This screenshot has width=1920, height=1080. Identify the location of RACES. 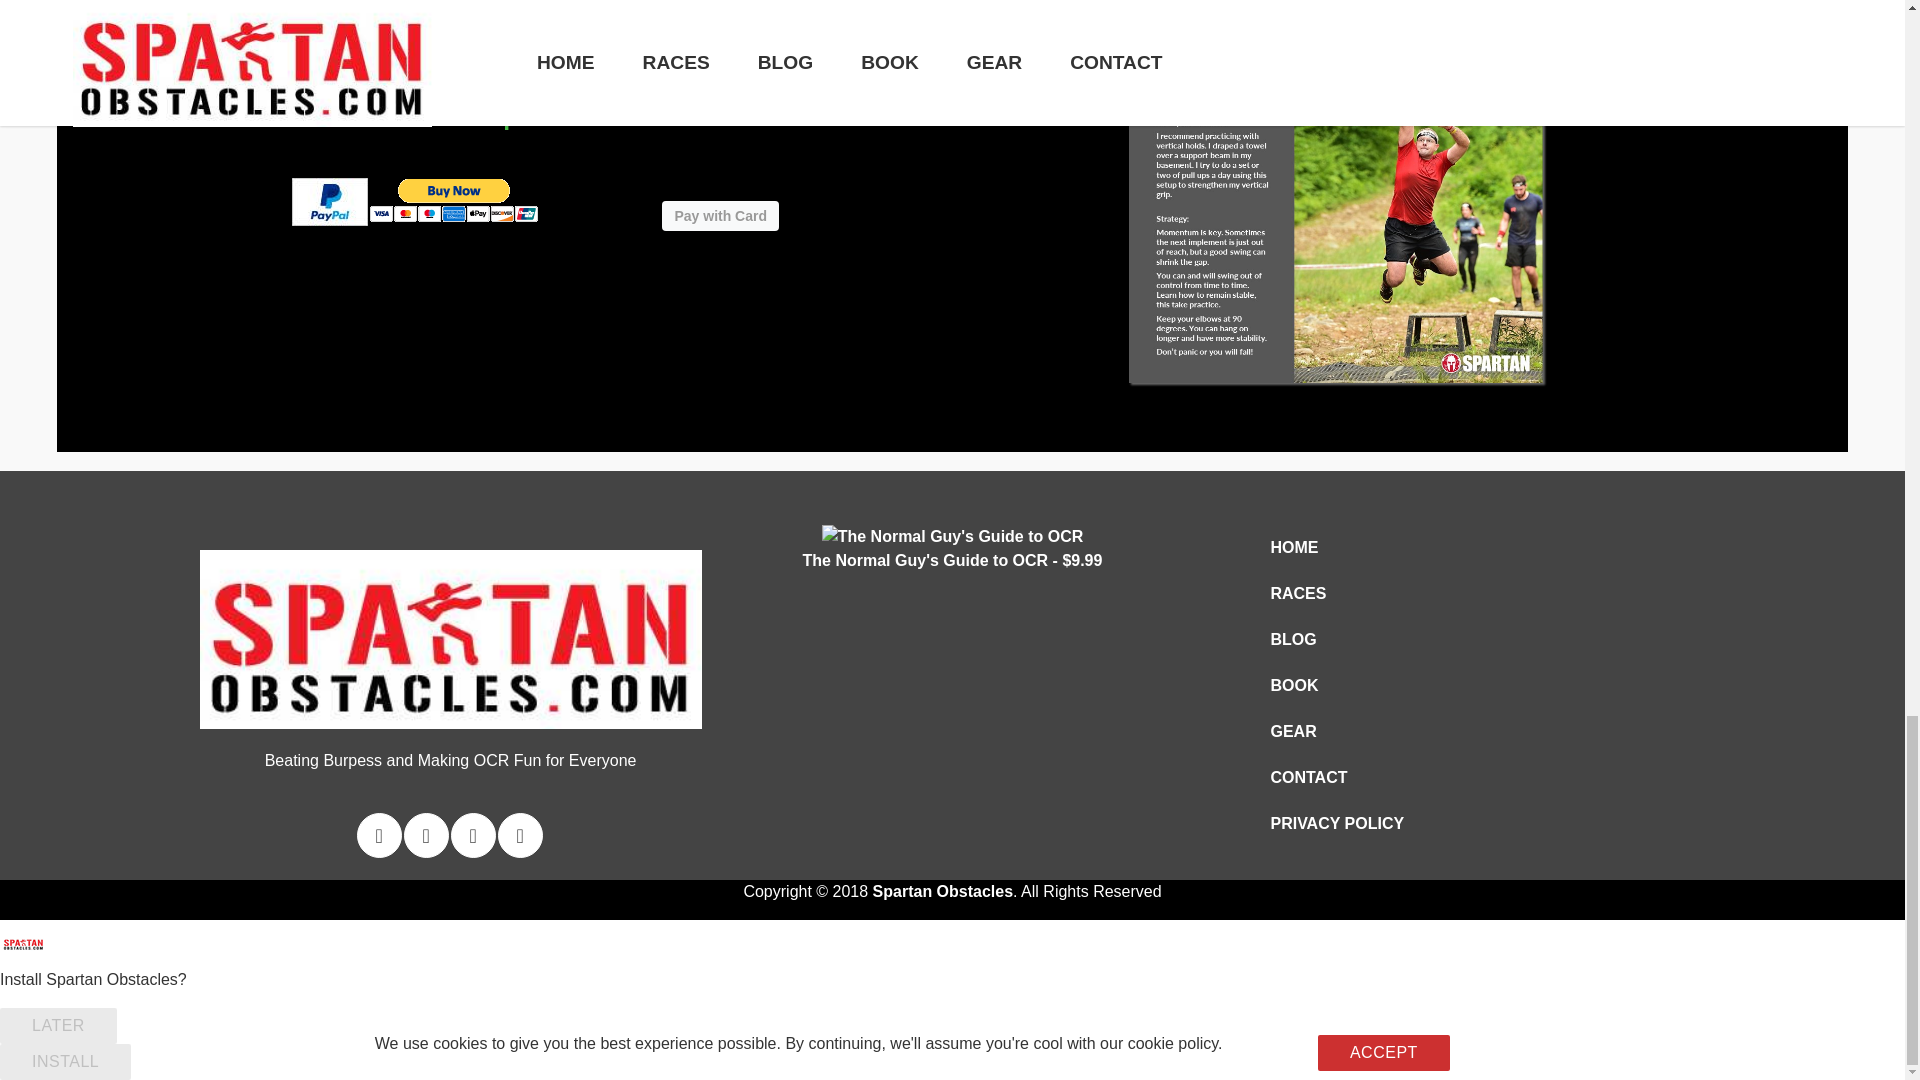
(1336, 594).